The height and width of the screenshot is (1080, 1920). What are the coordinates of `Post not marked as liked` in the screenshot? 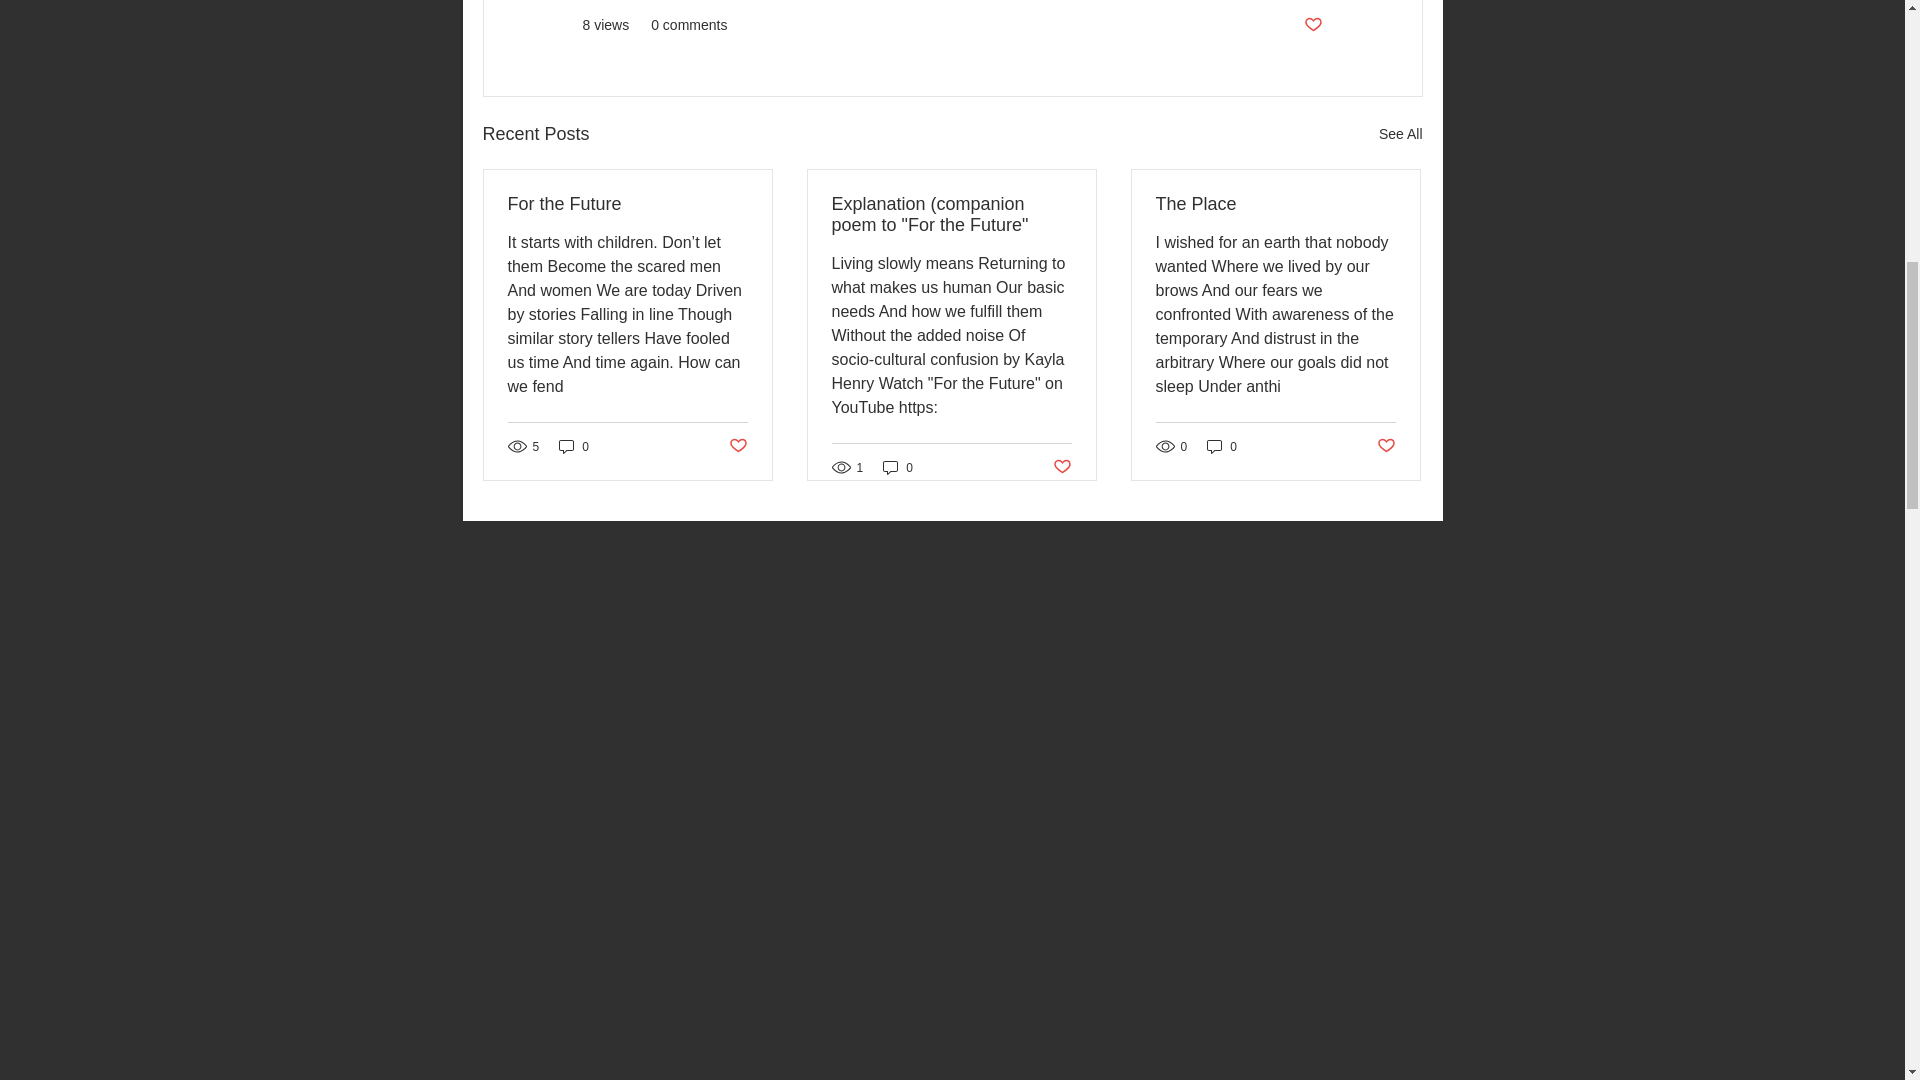 It's located at (1312, 25).